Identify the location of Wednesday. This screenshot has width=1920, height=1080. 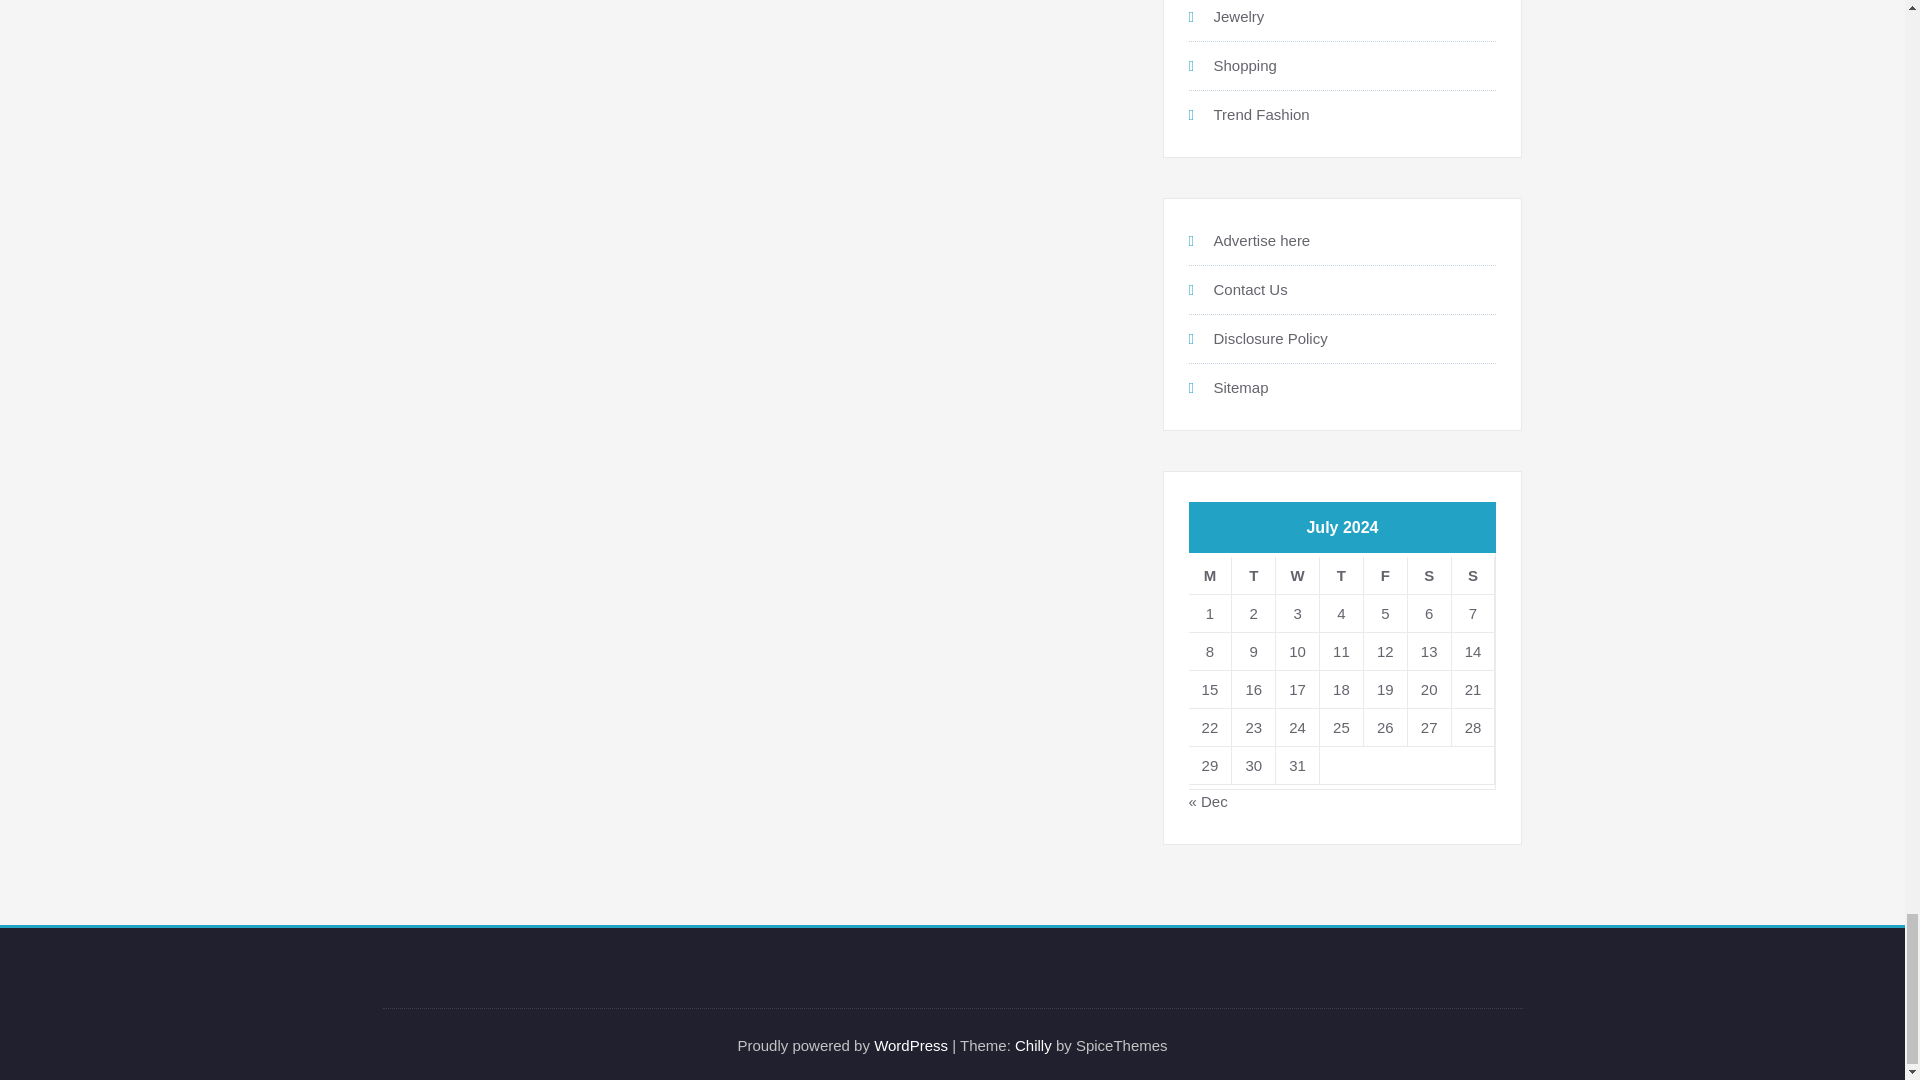
(1298, 576).